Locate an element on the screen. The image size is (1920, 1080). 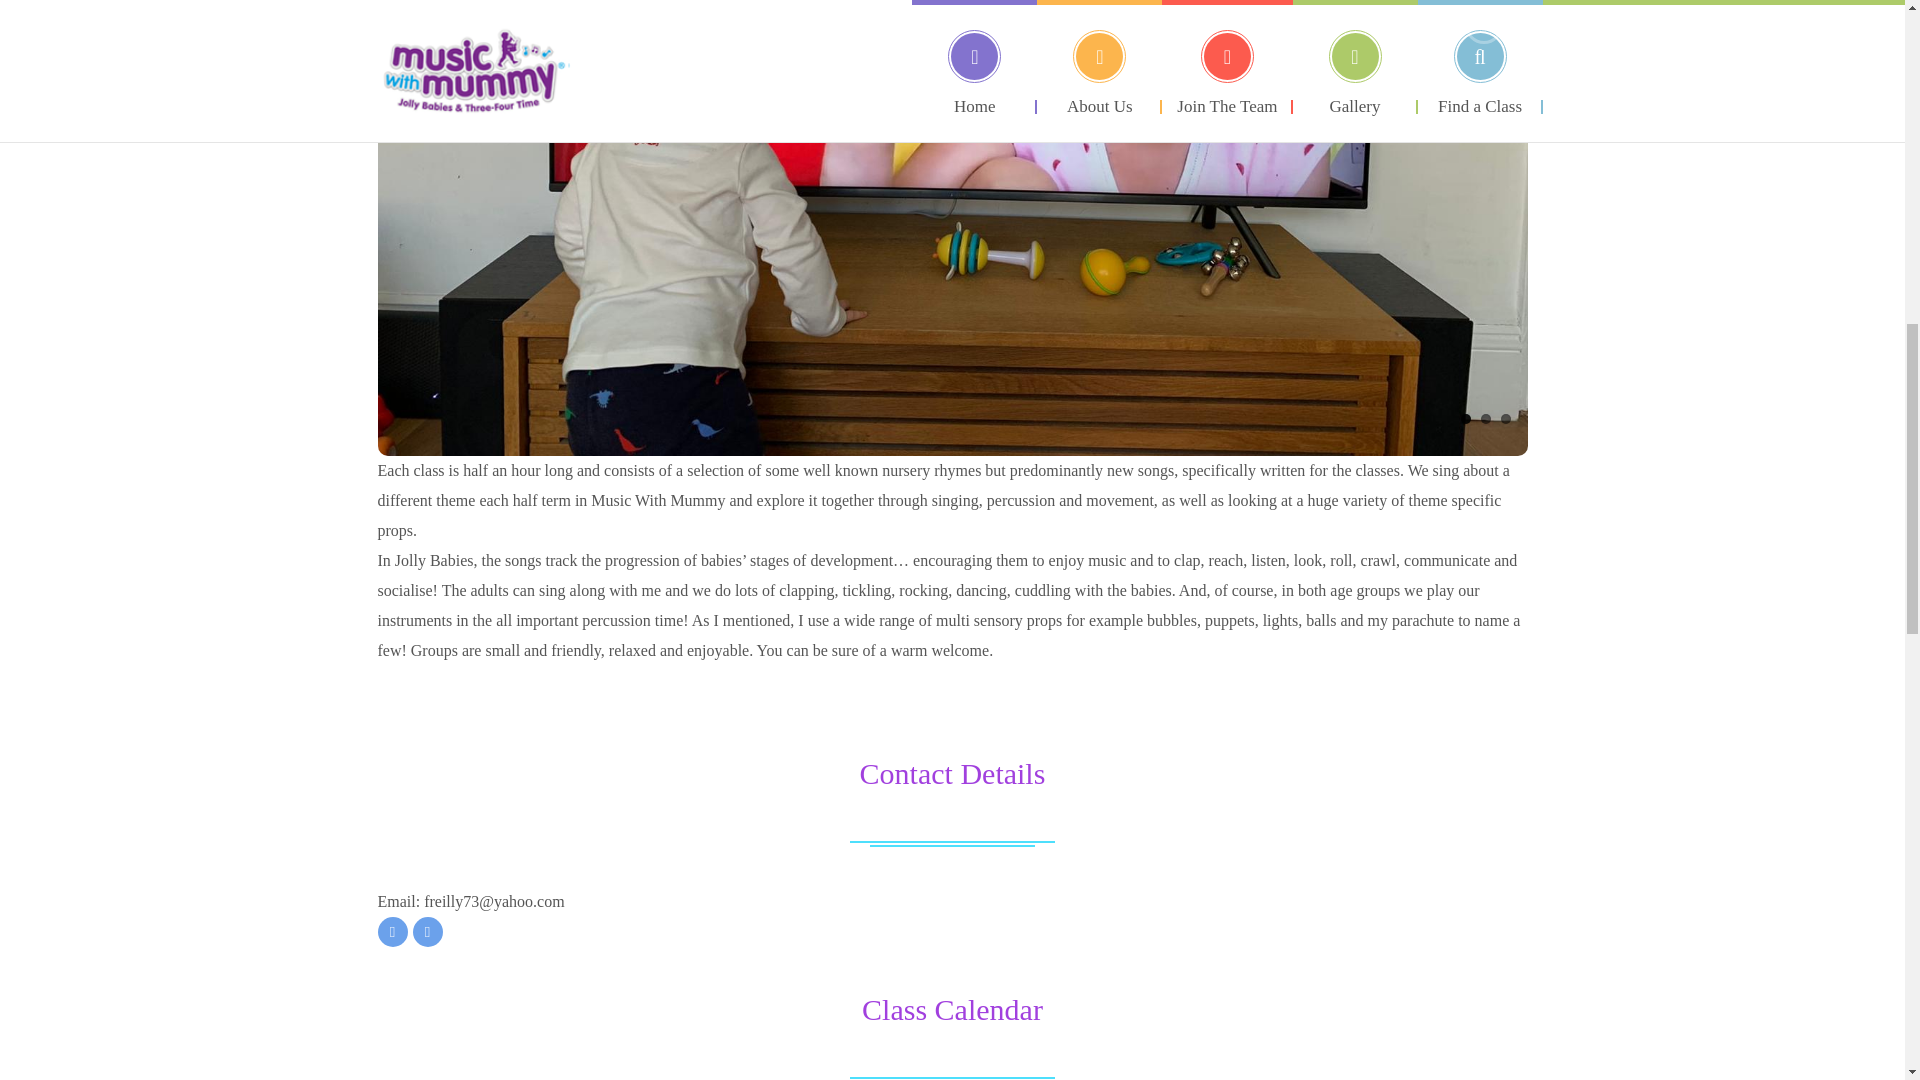
2 is located at coordinates (1484, 418).